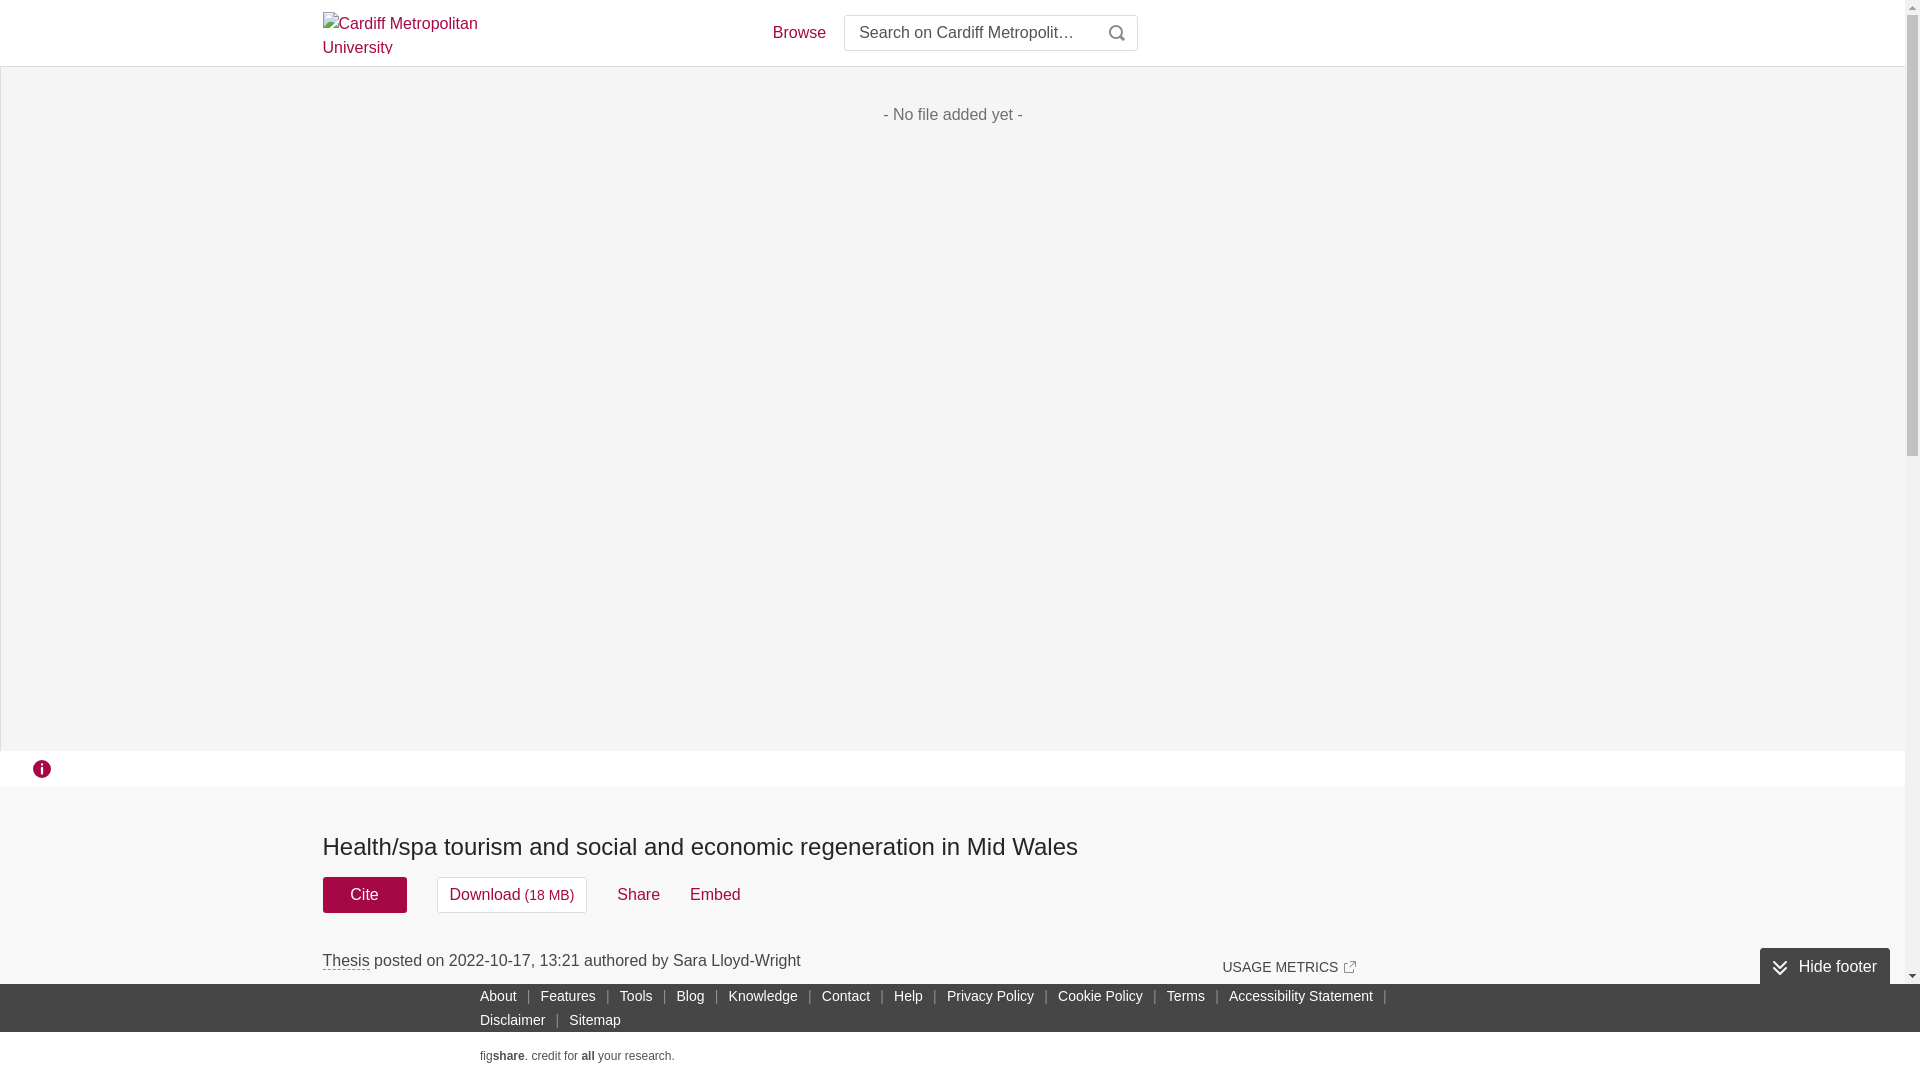  Describe the element at coordinates (568, 995) in the screenshot. I see `Features` at that location.